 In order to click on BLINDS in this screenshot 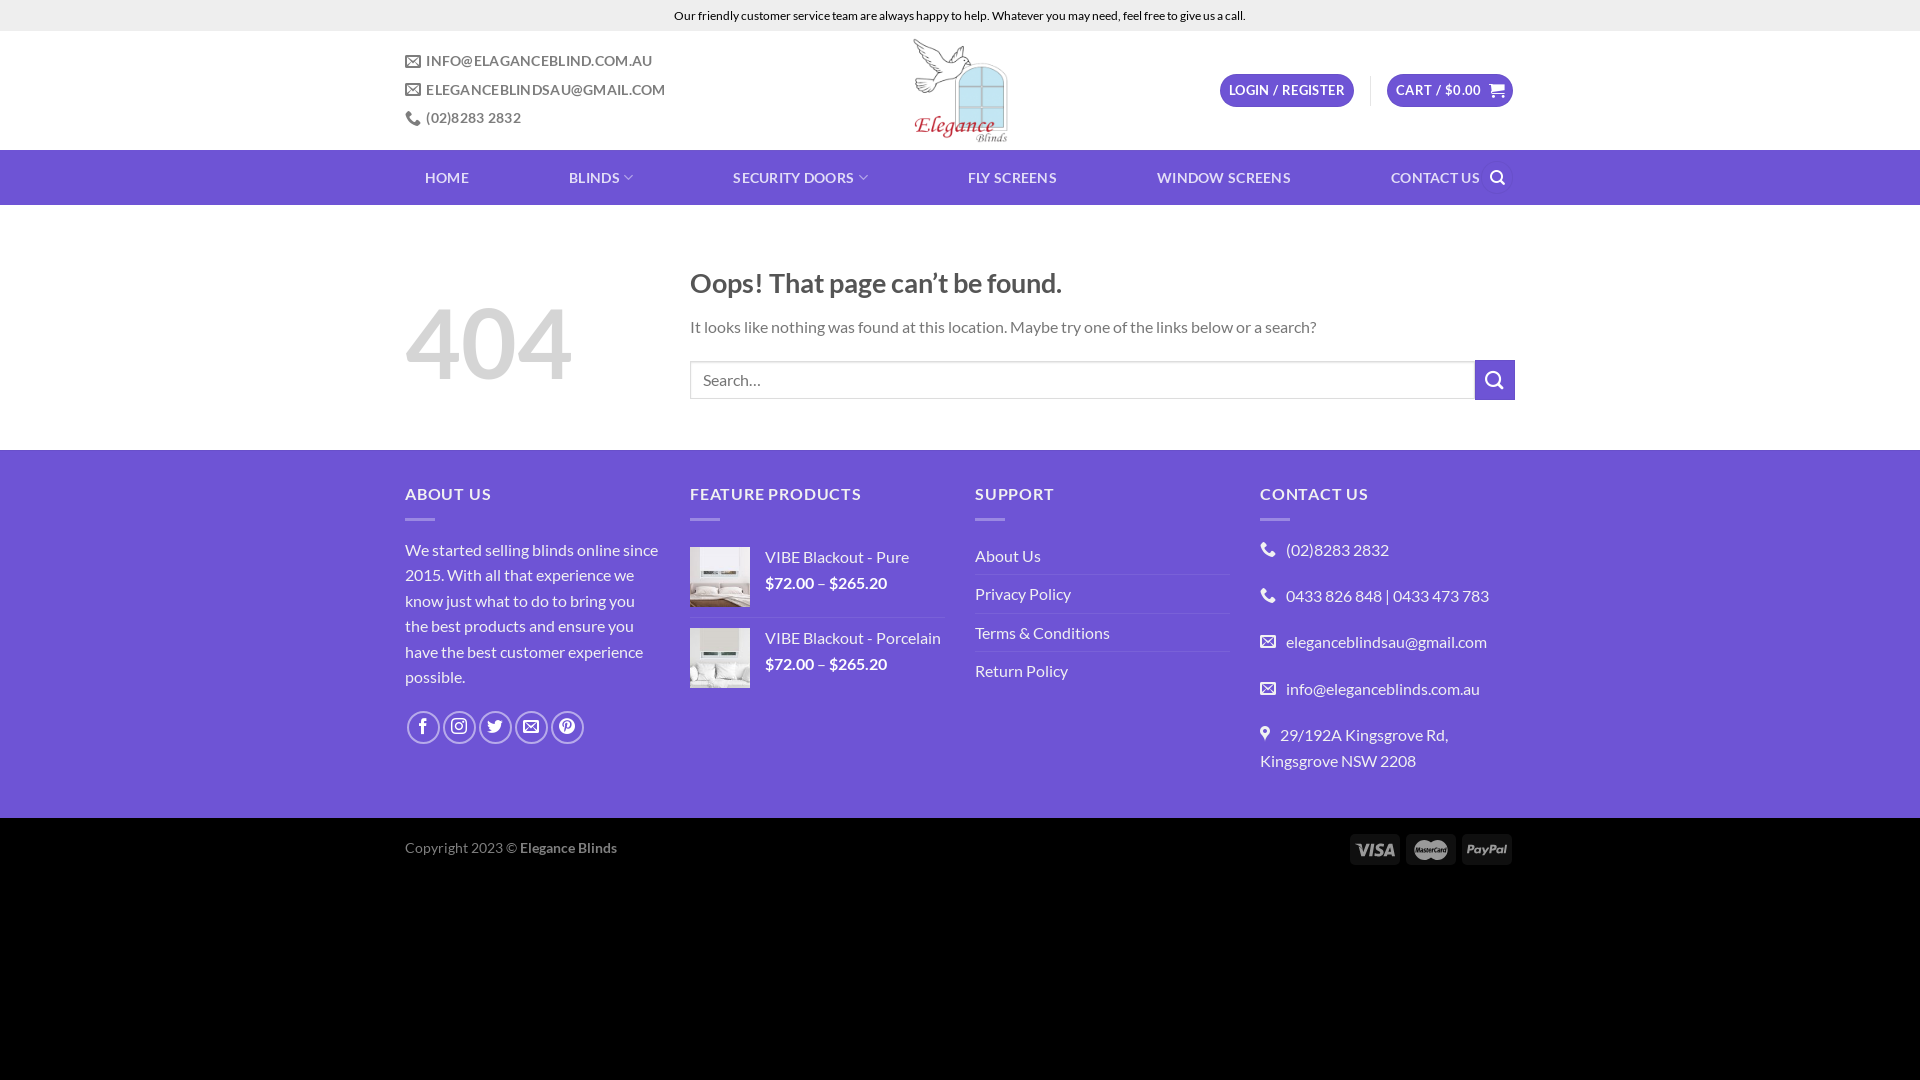, I will do `click(601, 178)`.